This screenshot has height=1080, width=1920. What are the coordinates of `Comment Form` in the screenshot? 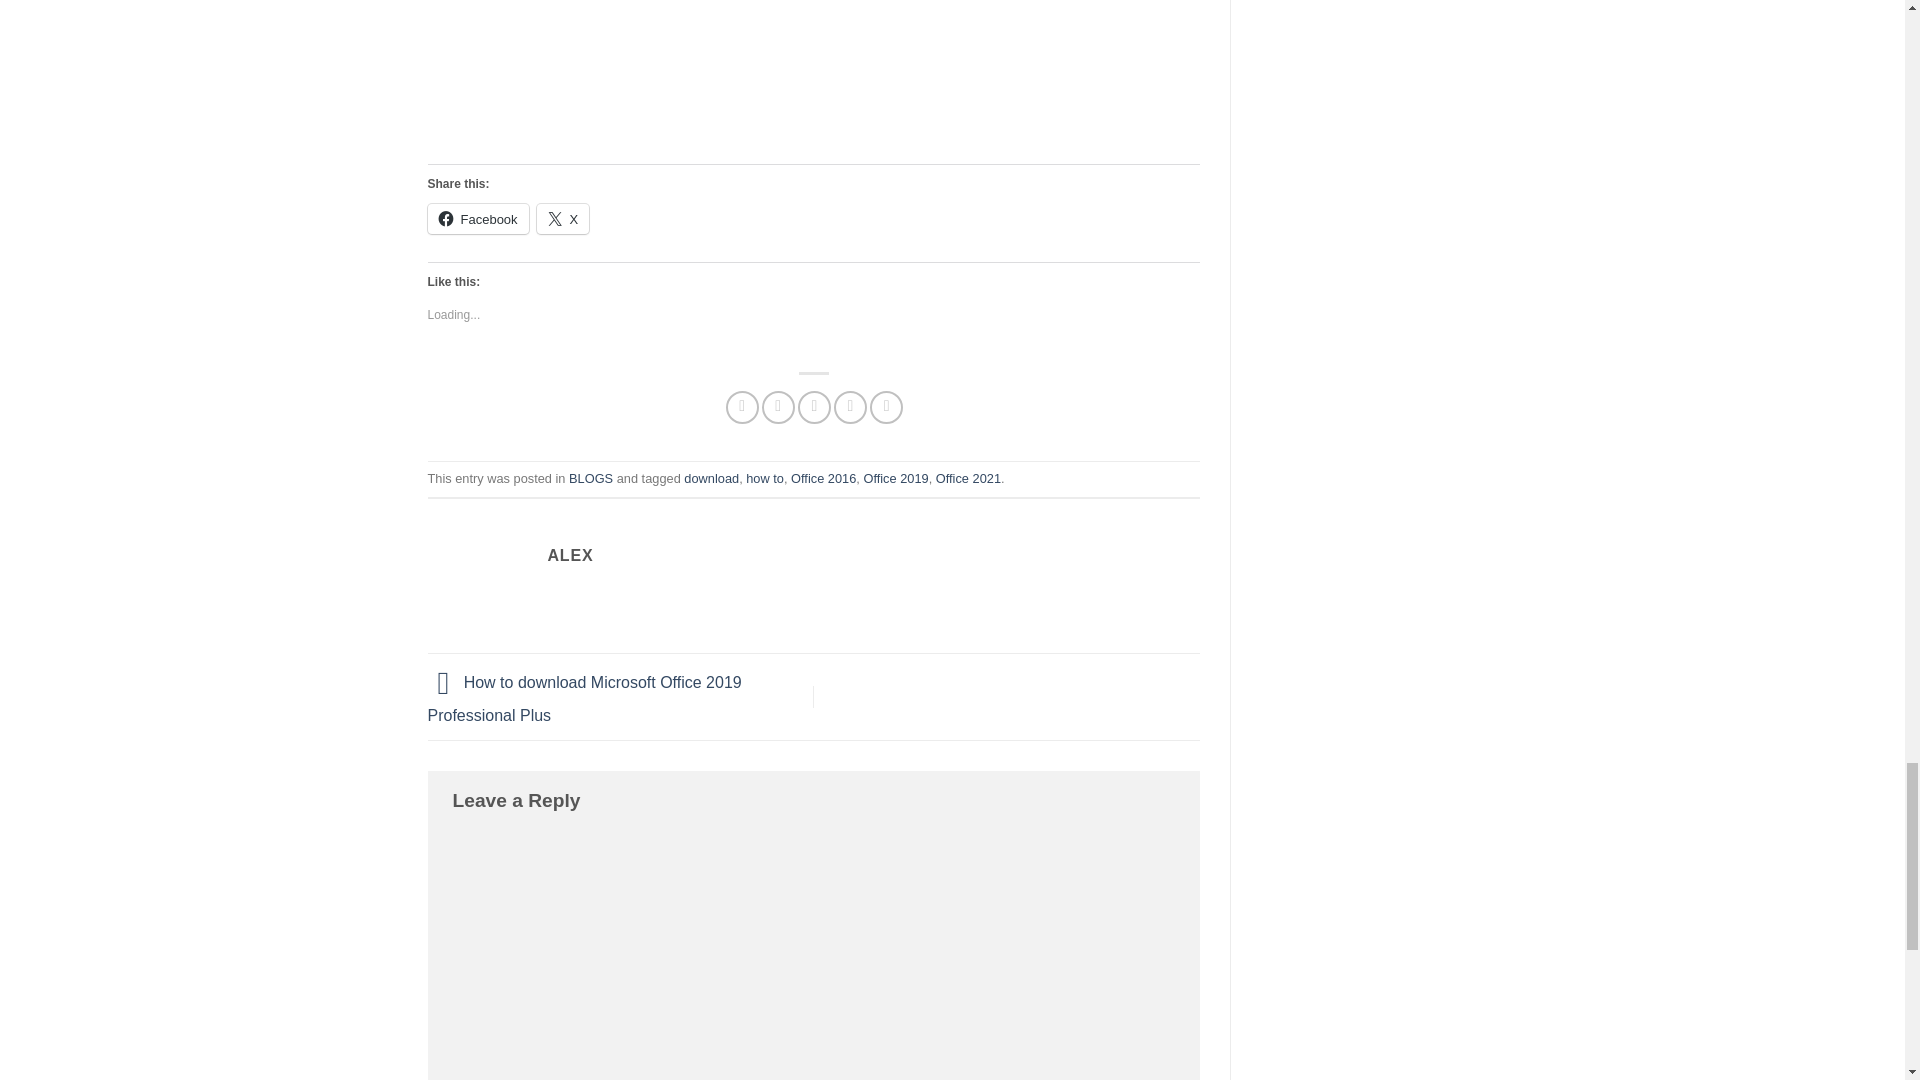 It's located at (814, 953).